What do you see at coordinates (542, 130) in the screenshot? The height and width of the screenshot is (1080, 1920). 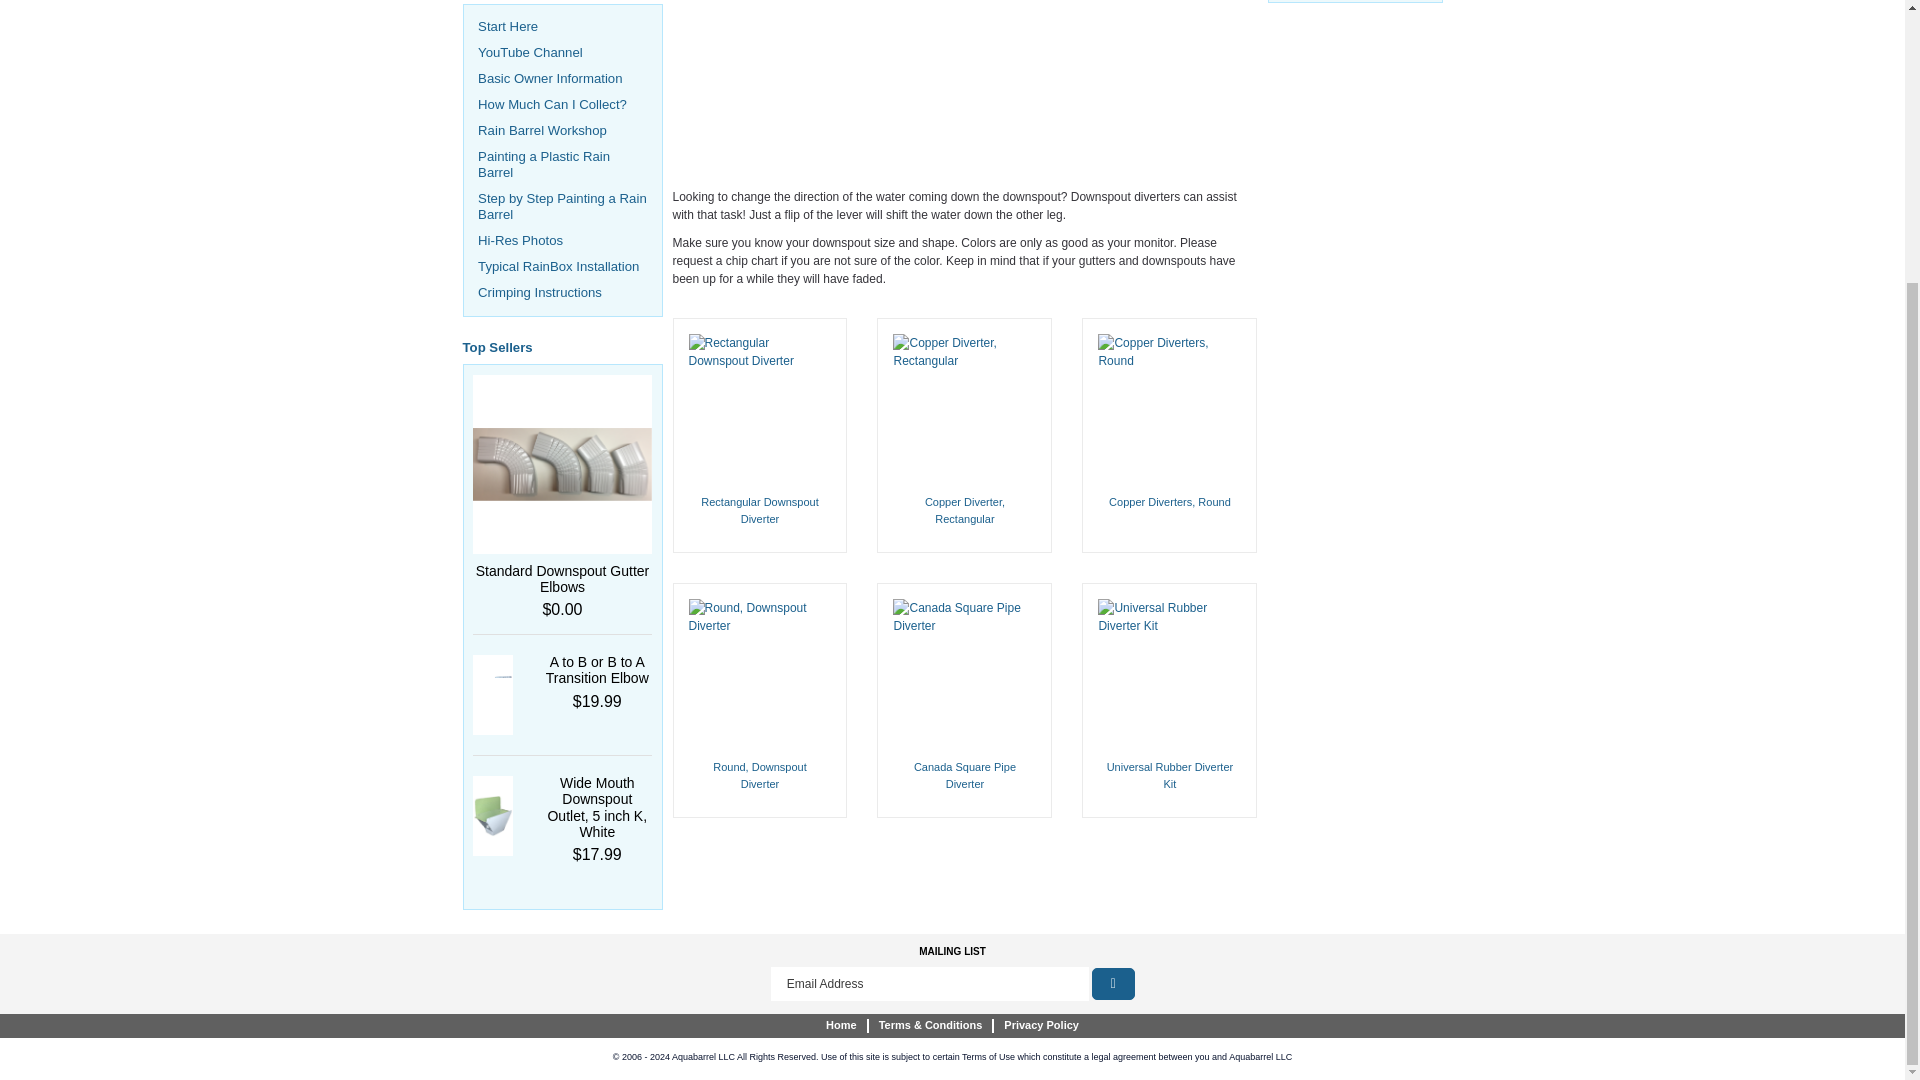 I see `Rain Barrel Workshop` at bounding box center [542, 130].